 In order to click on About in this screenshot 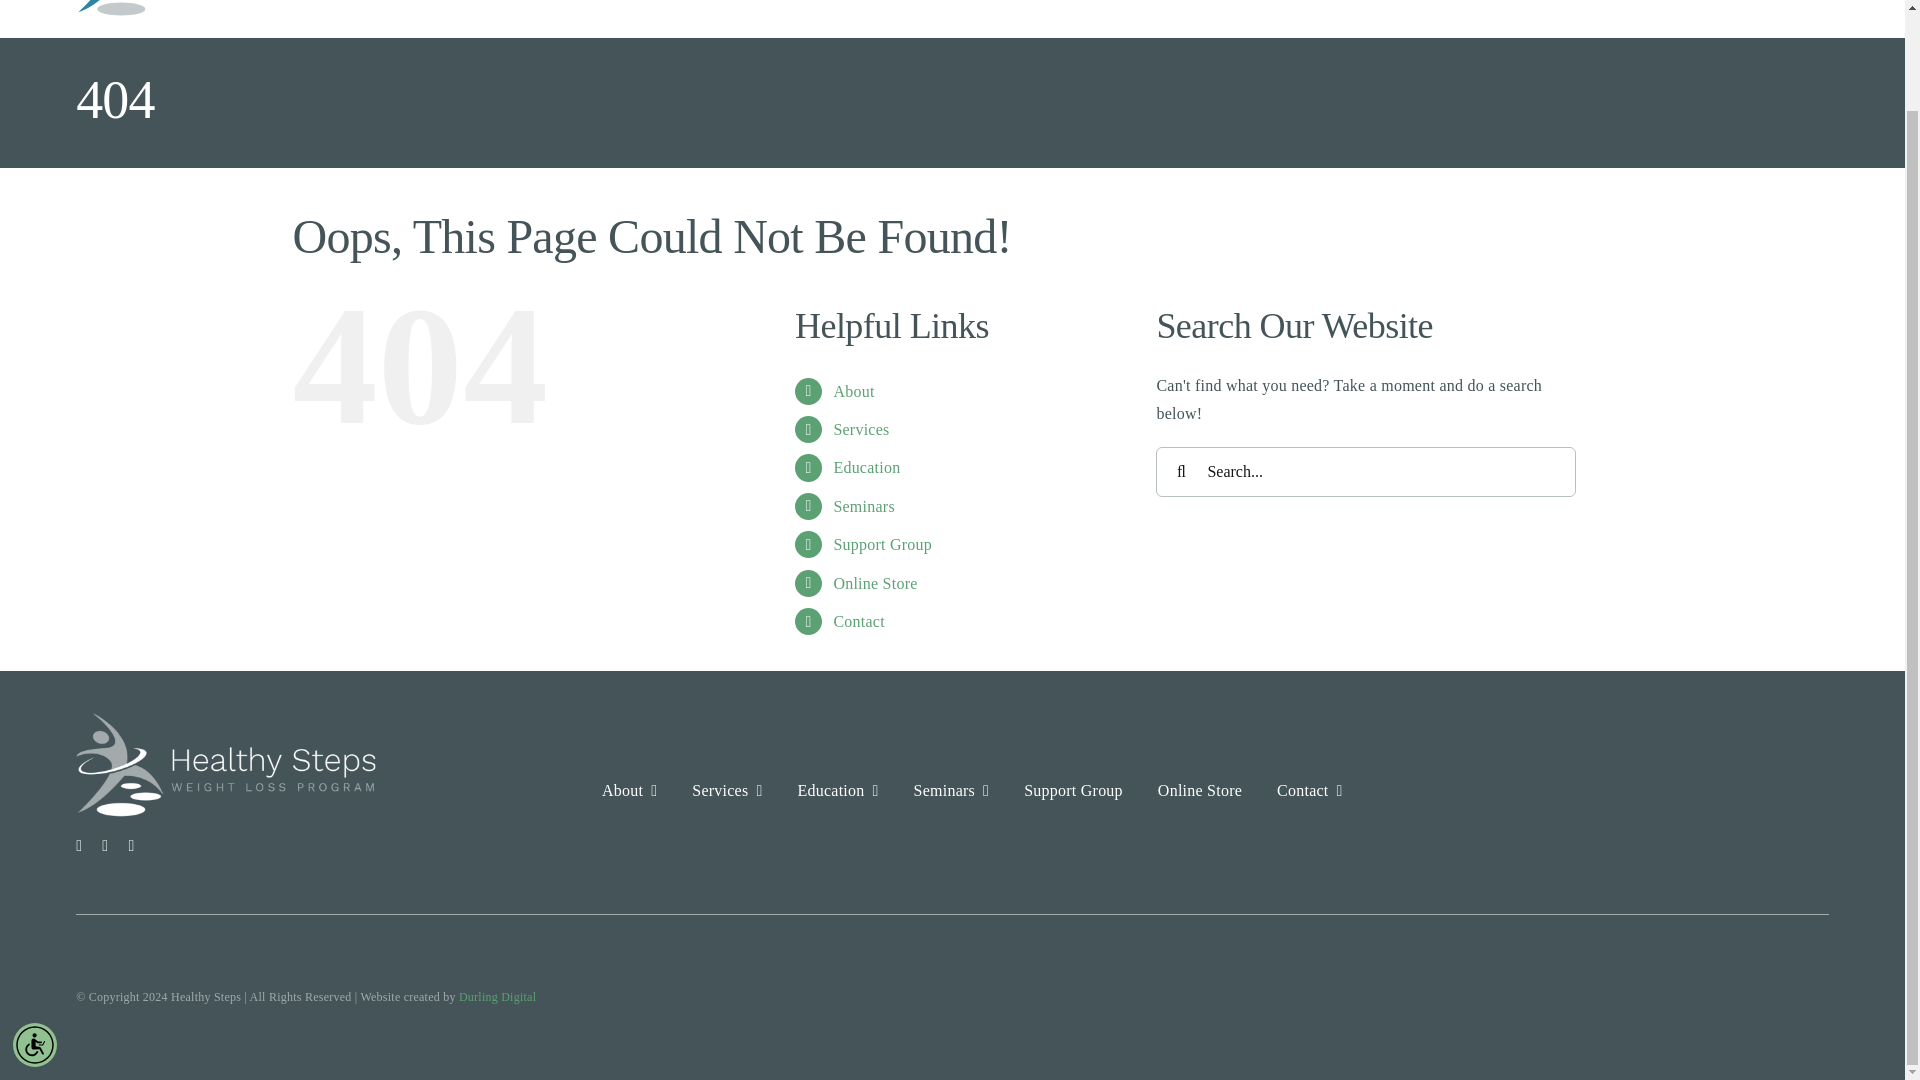, I will do `click(853, 391)`.